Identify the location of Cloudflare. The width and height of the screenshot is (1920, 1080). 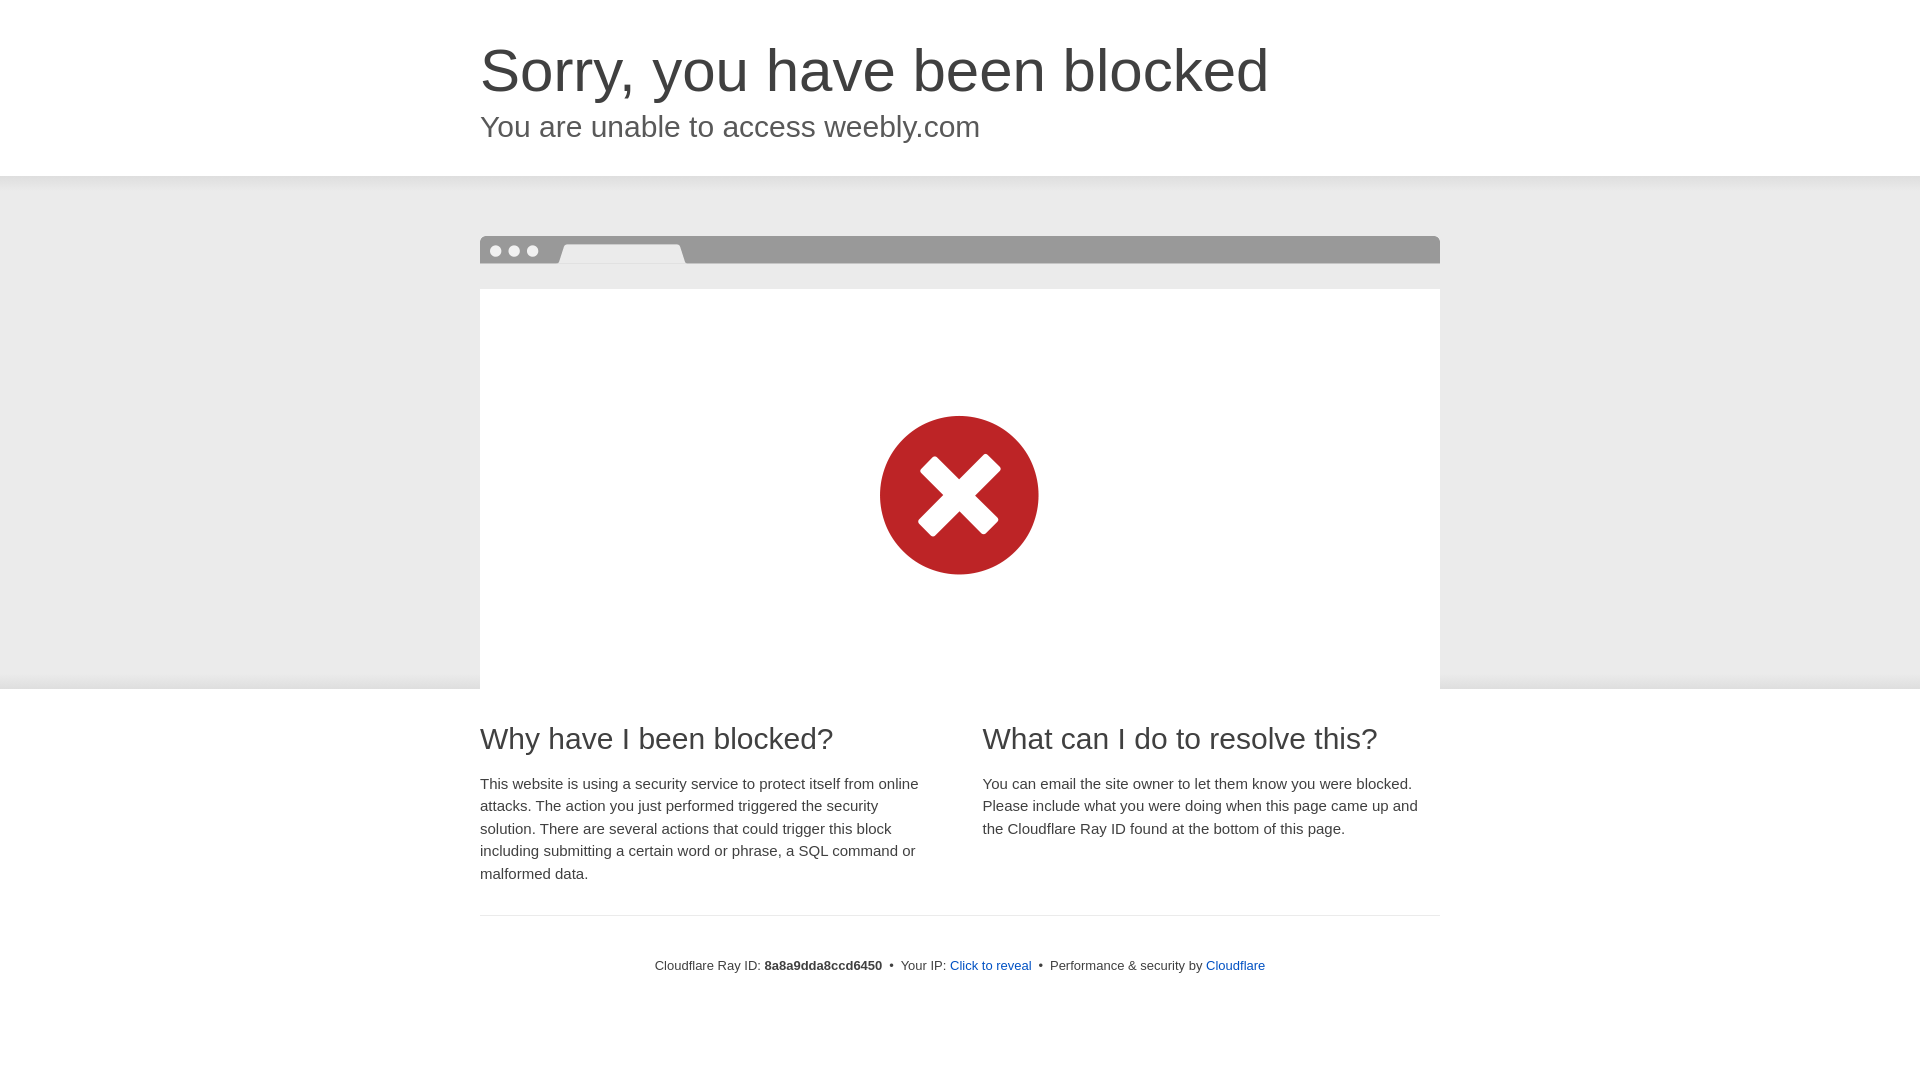
(1235, 965).